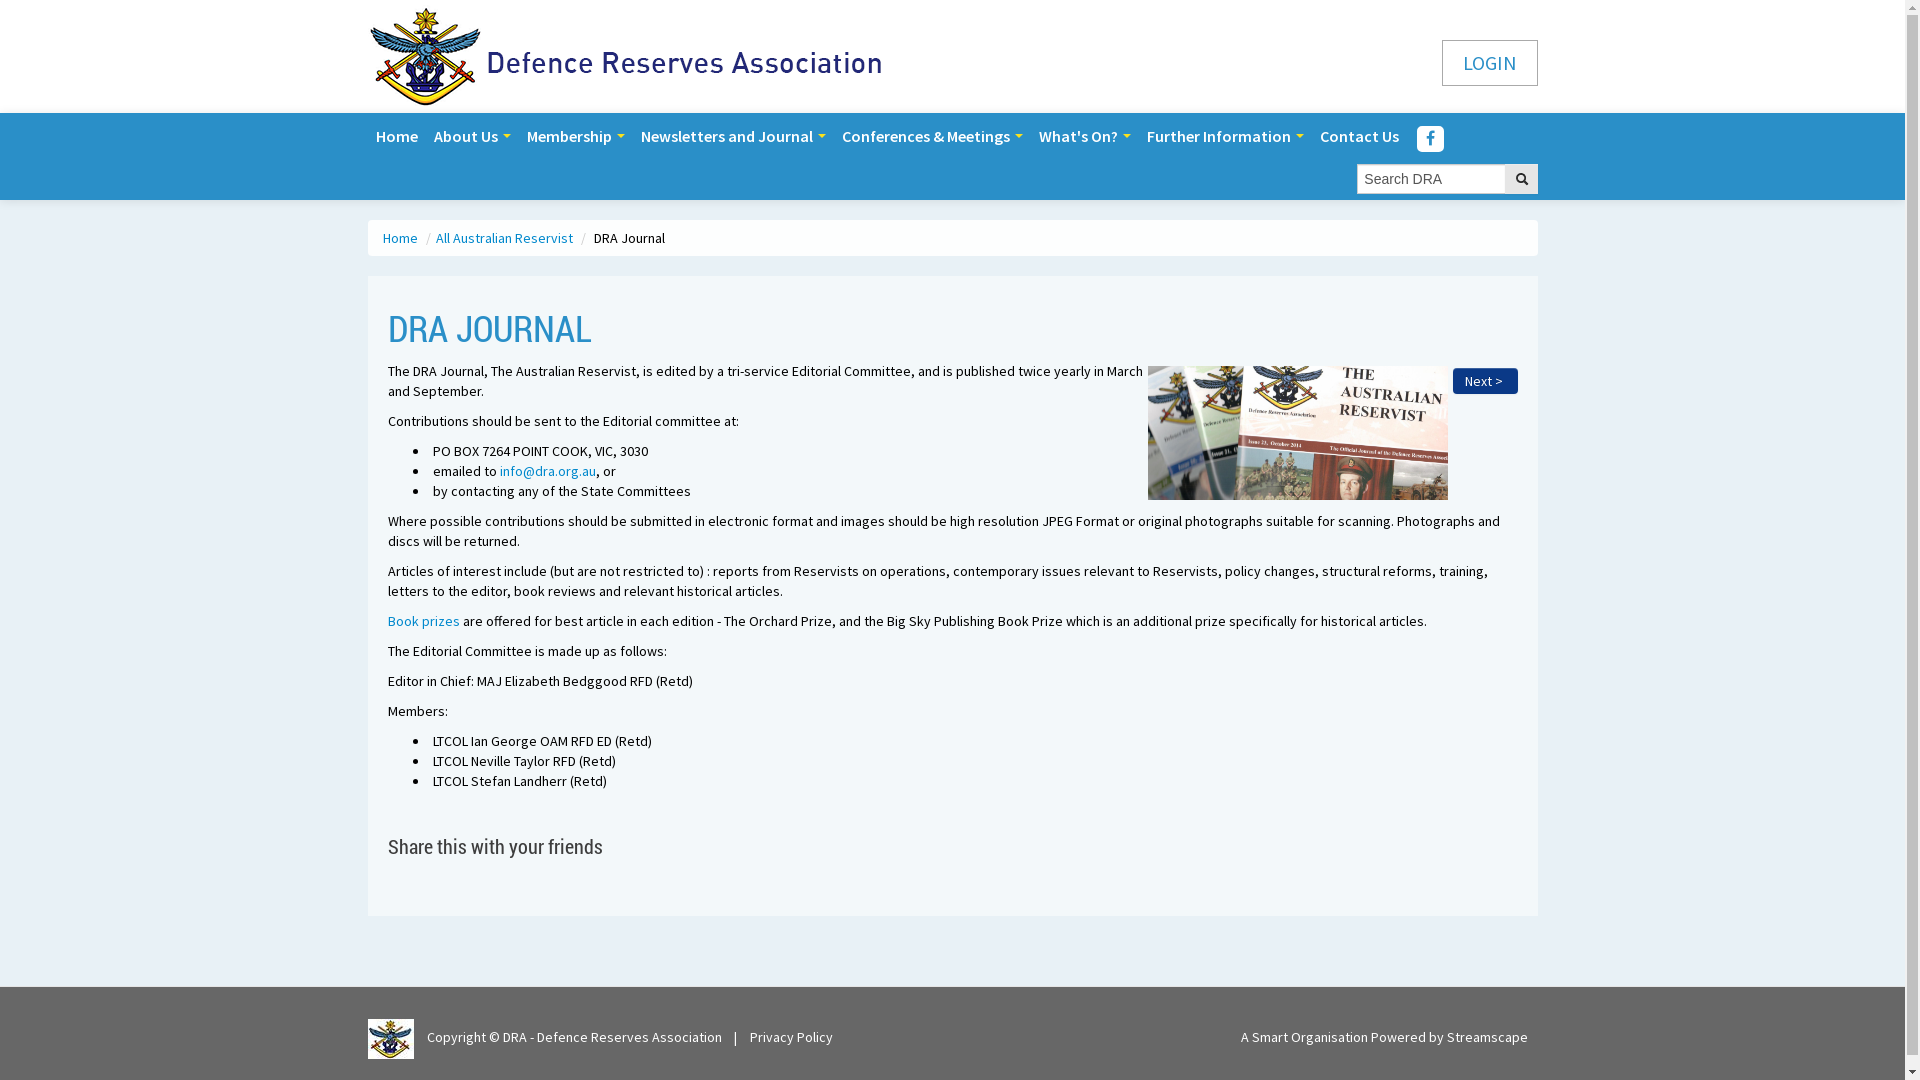 Image resolution: width=1920 pixels, height=1080 pixels. Describe the element at coordinates (1490, 63) in the screenshot. I see `LOGIN` at that location.